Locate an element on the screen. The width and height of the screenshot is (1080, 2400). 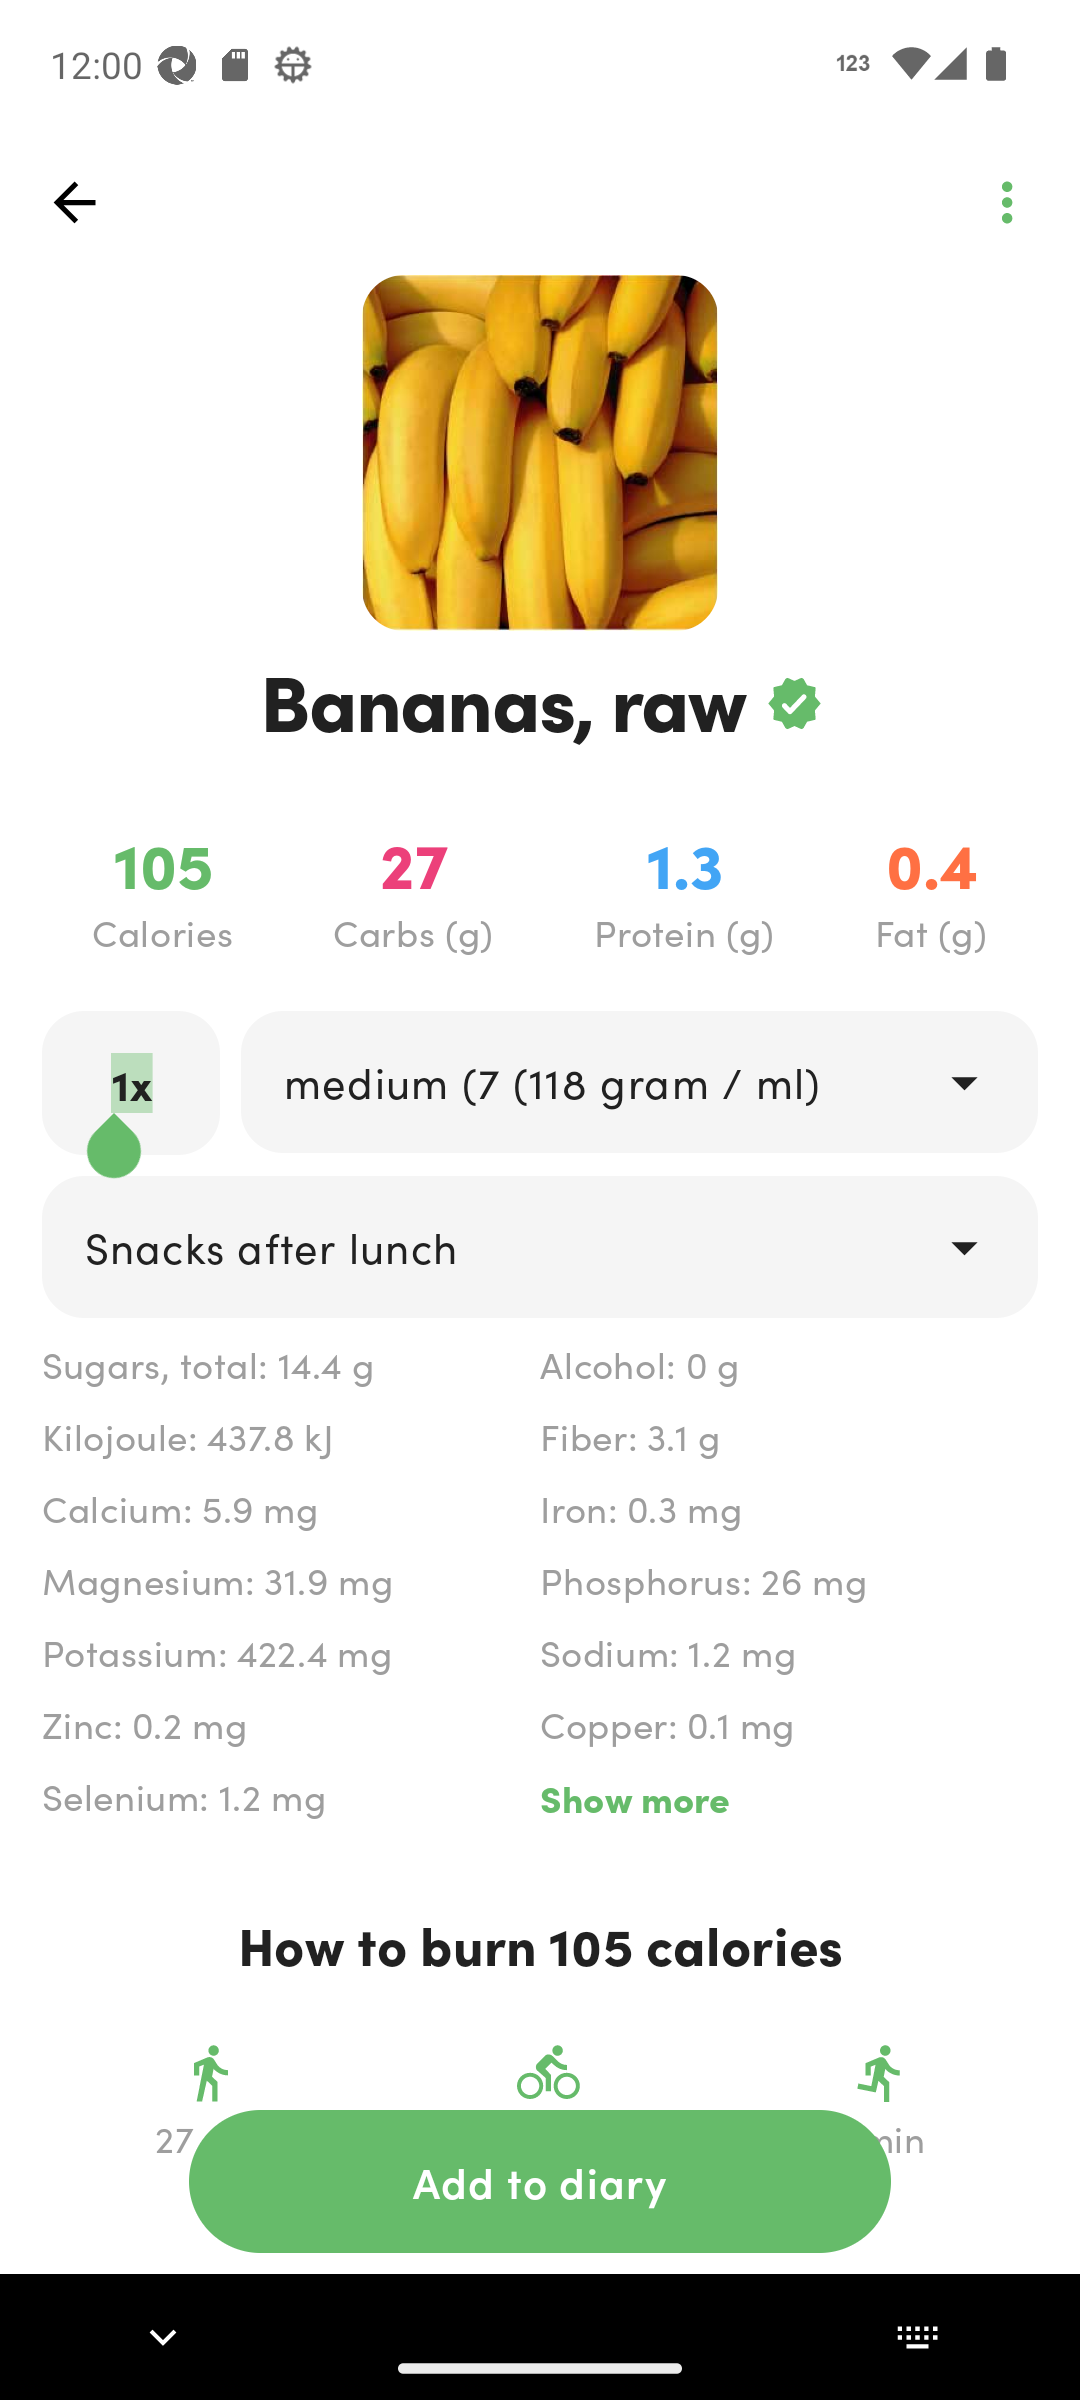
1x labeled_edit_text is located at coordinates (131, 1082).